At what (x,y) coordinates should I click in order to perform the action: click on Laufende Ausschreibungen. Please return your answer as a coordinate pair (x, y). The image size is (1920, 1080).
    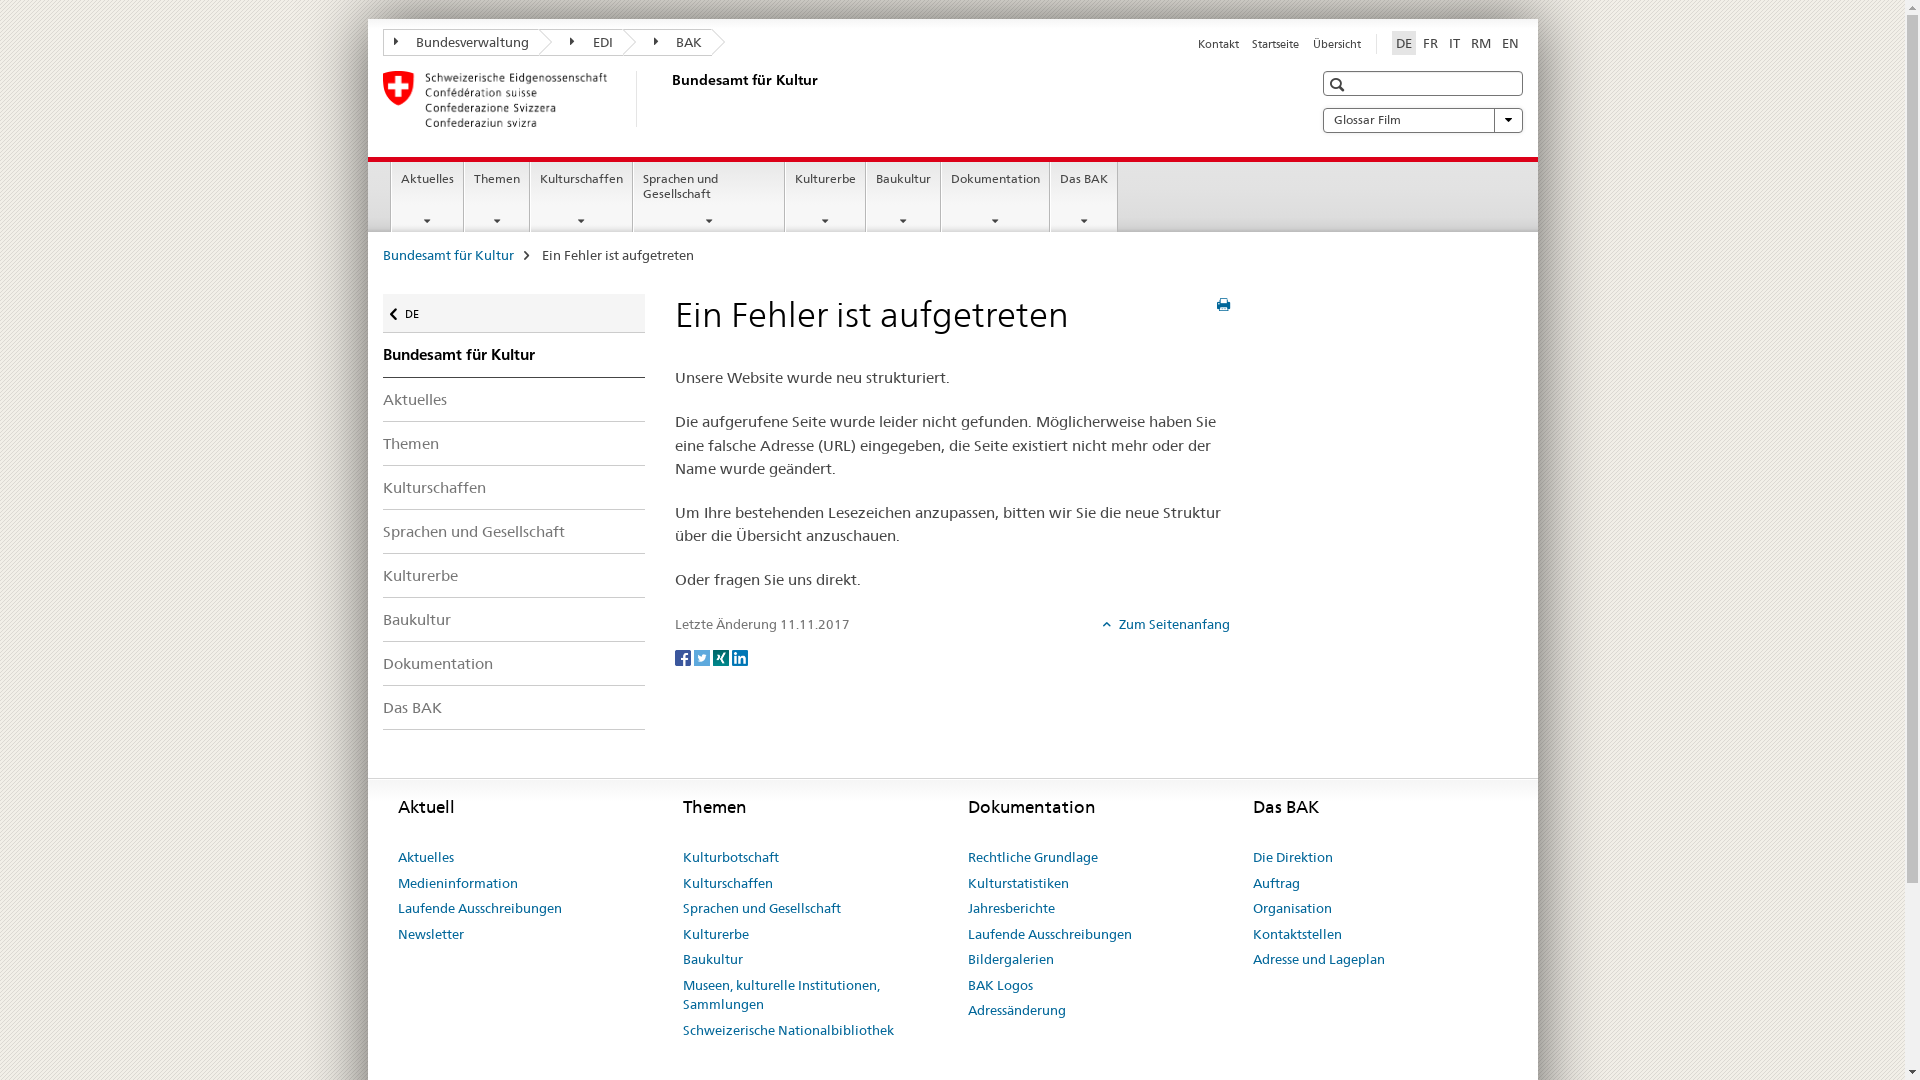
    Looking at the image, I should click on (1050, 935).